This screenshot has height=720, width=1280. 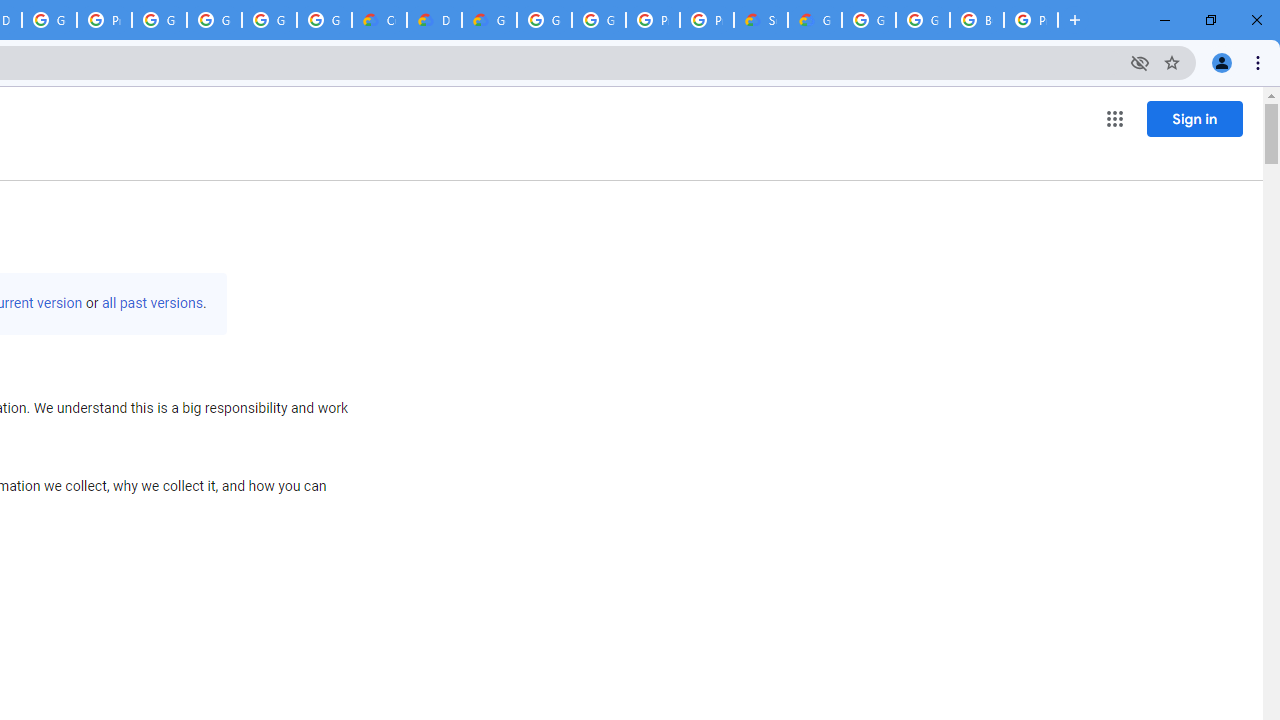 I want to click on all past versions, so click(x=152, y=303).